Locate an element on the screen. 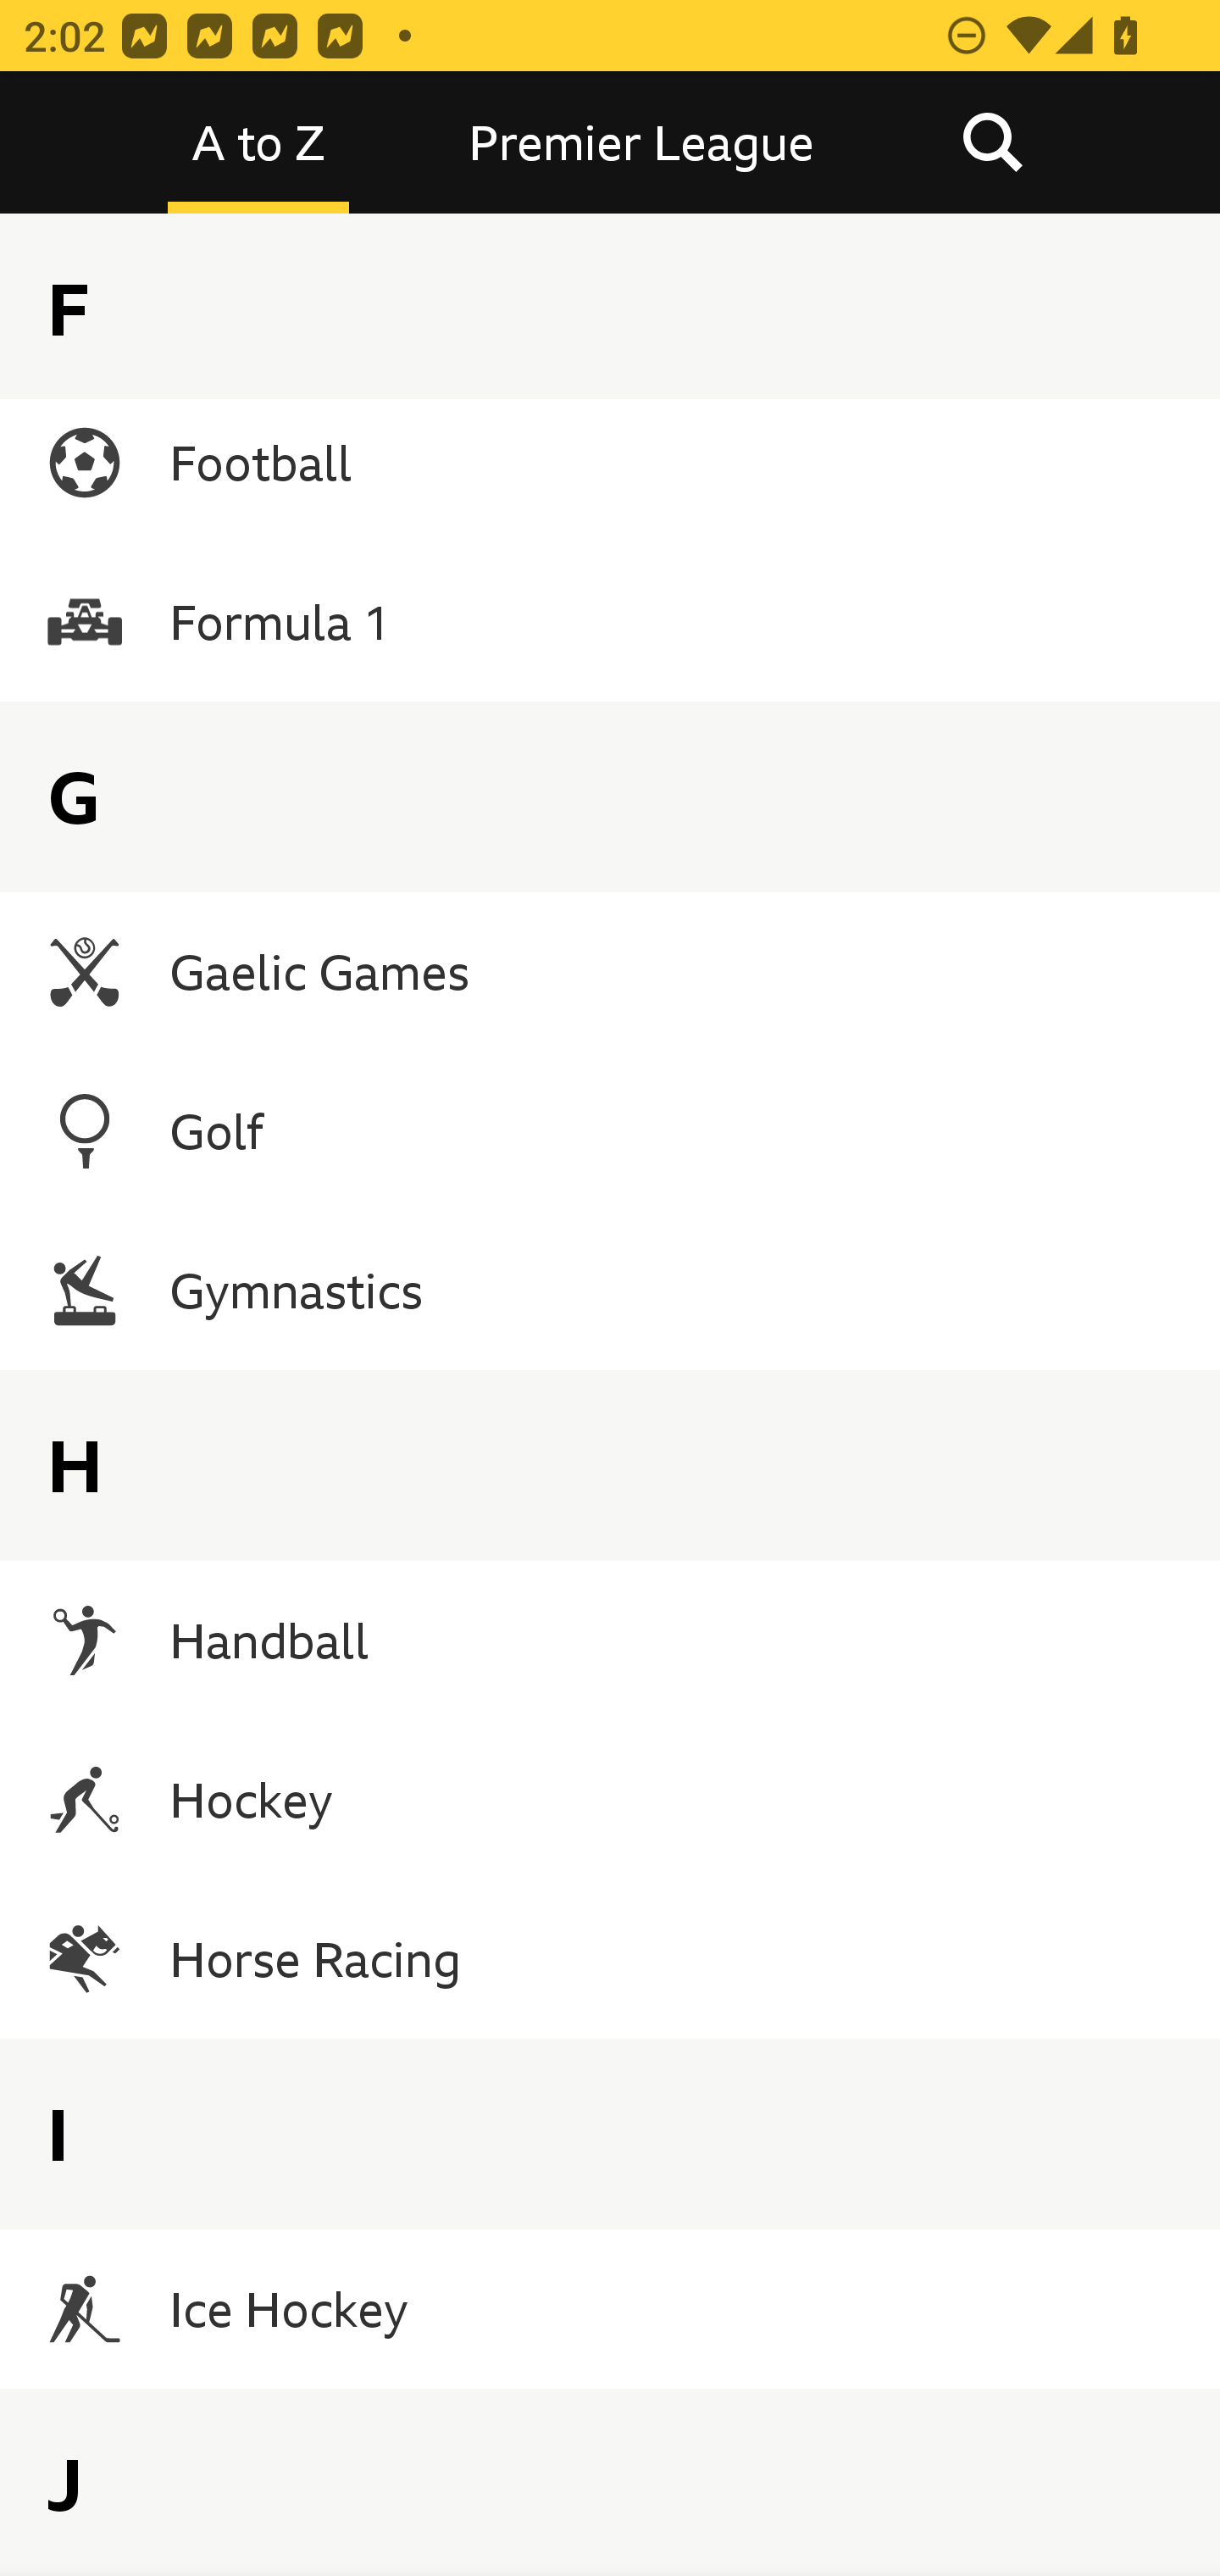  Fencing is located at coordinates (610, 303).